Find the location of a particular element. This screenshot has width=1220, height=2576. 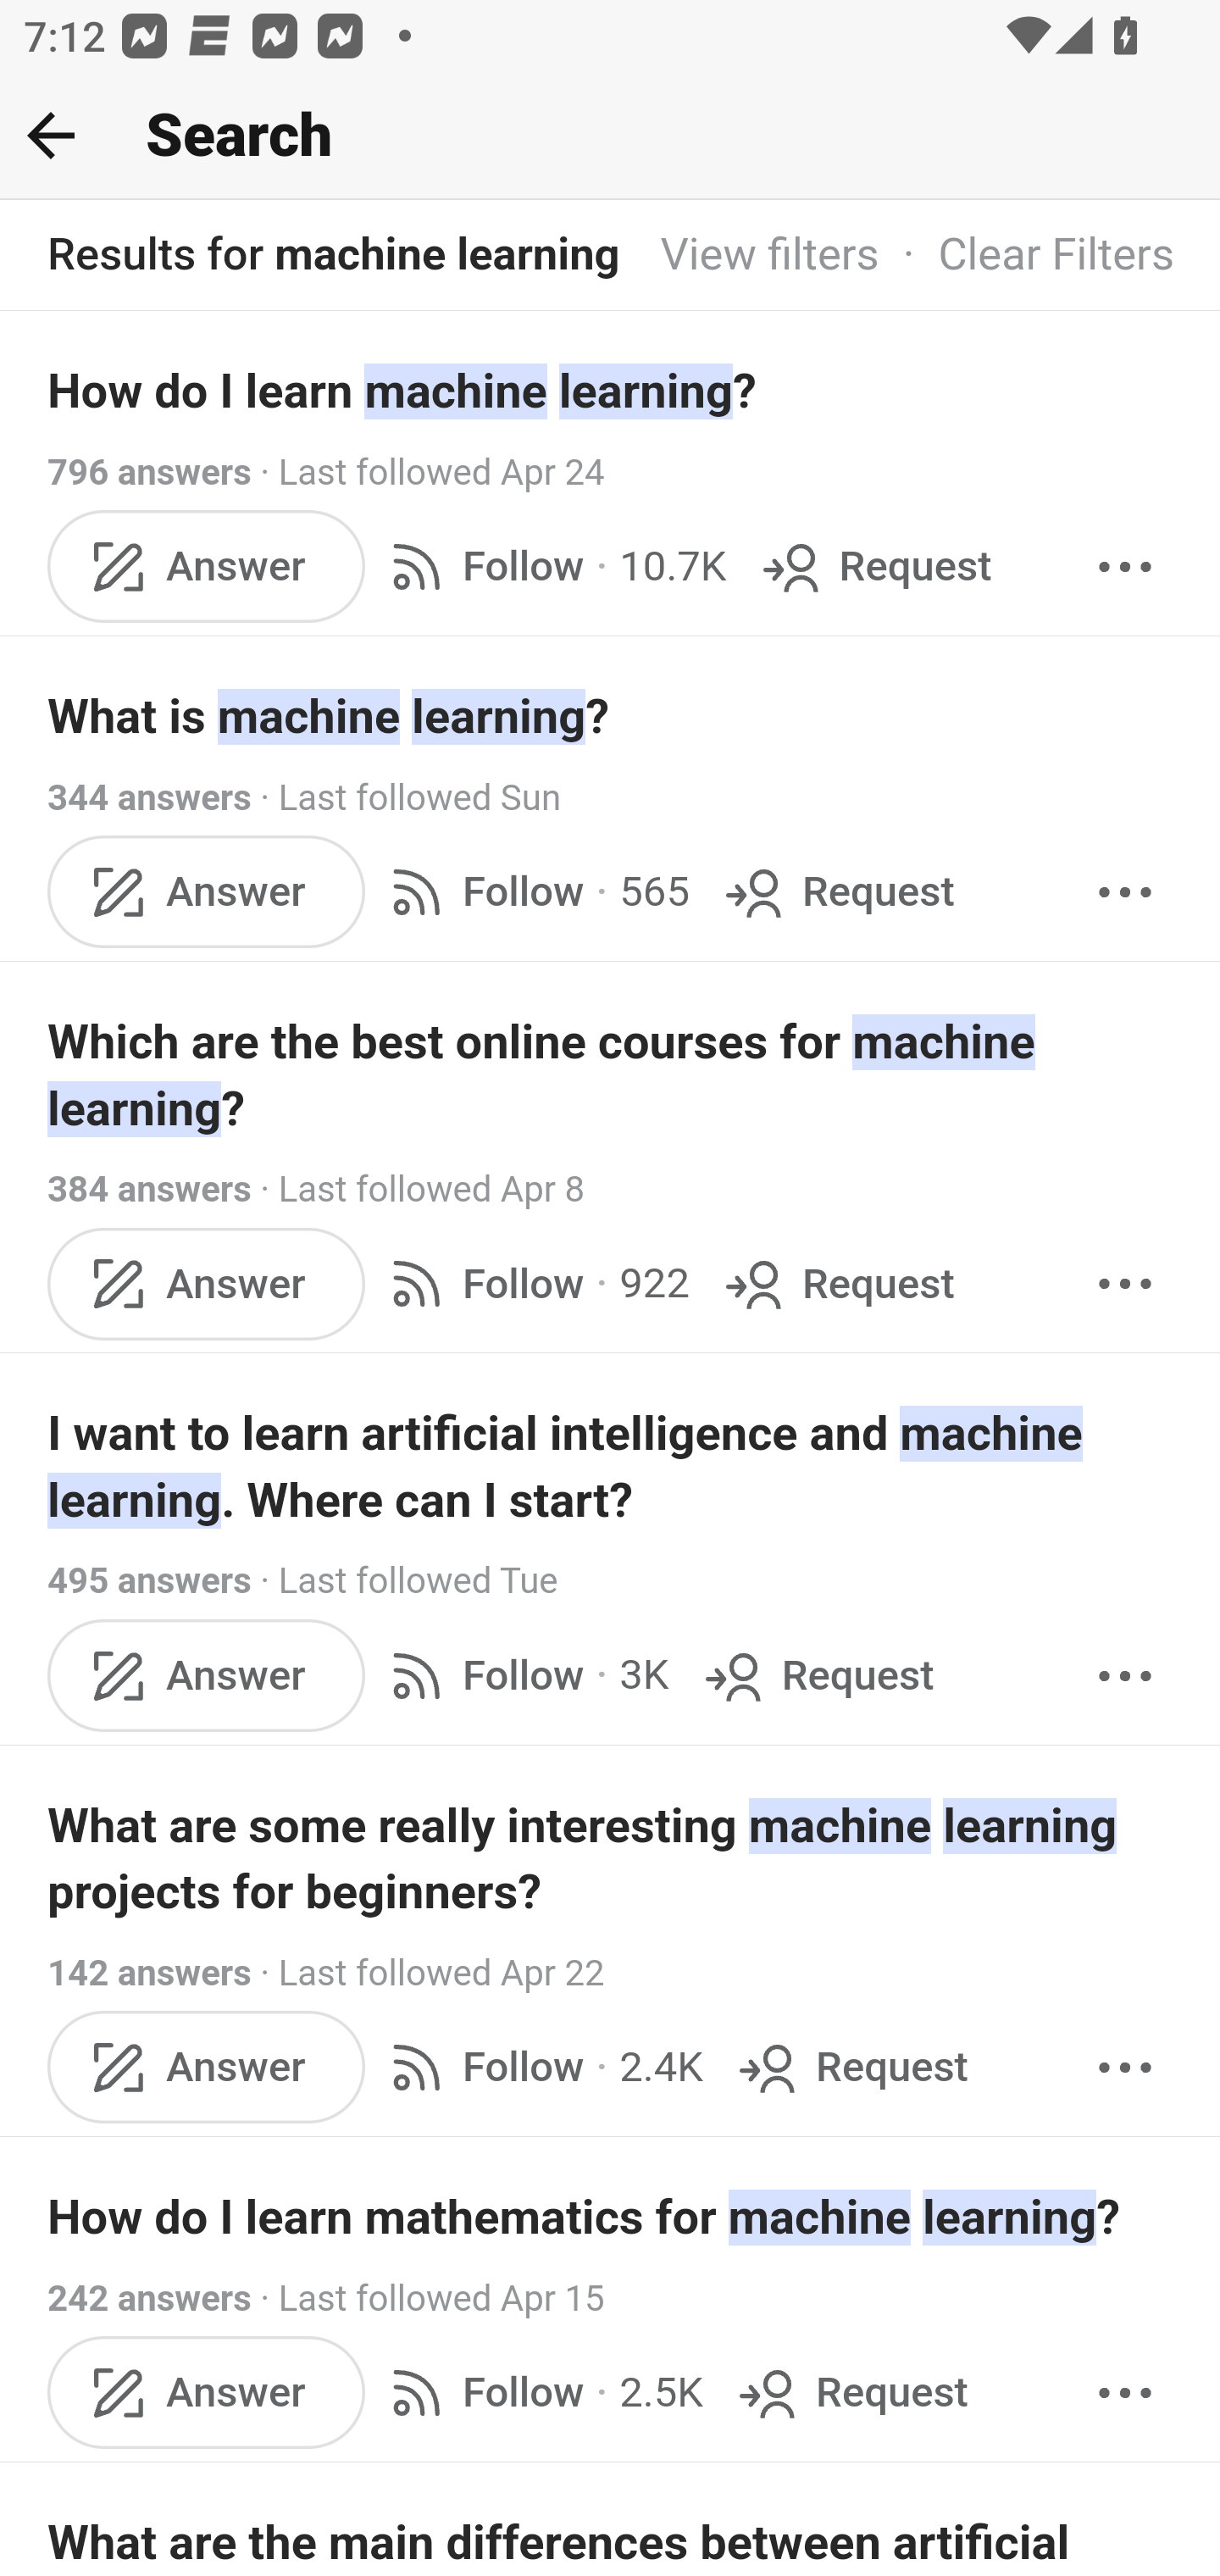

142 answers 142  answers is located at coordinates (149, 1973).